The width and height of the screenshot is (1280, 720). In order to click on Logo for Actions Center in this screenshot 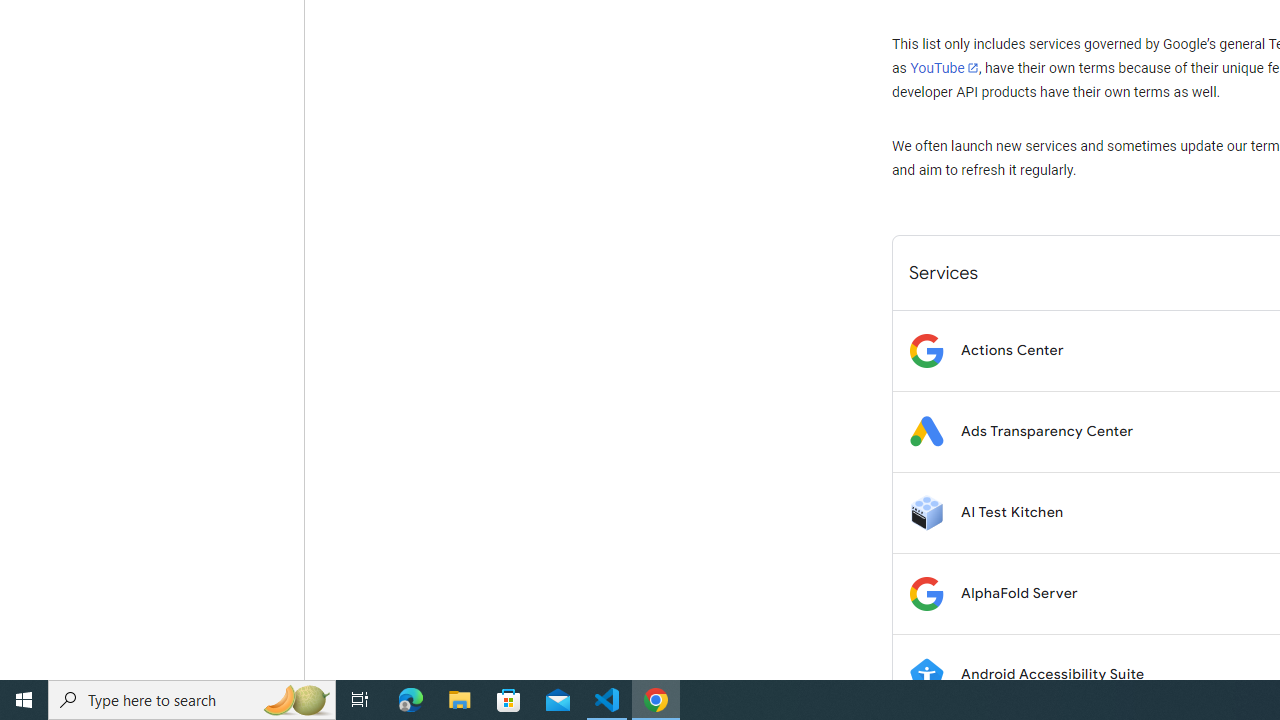, I will do `click(926, 350)`.